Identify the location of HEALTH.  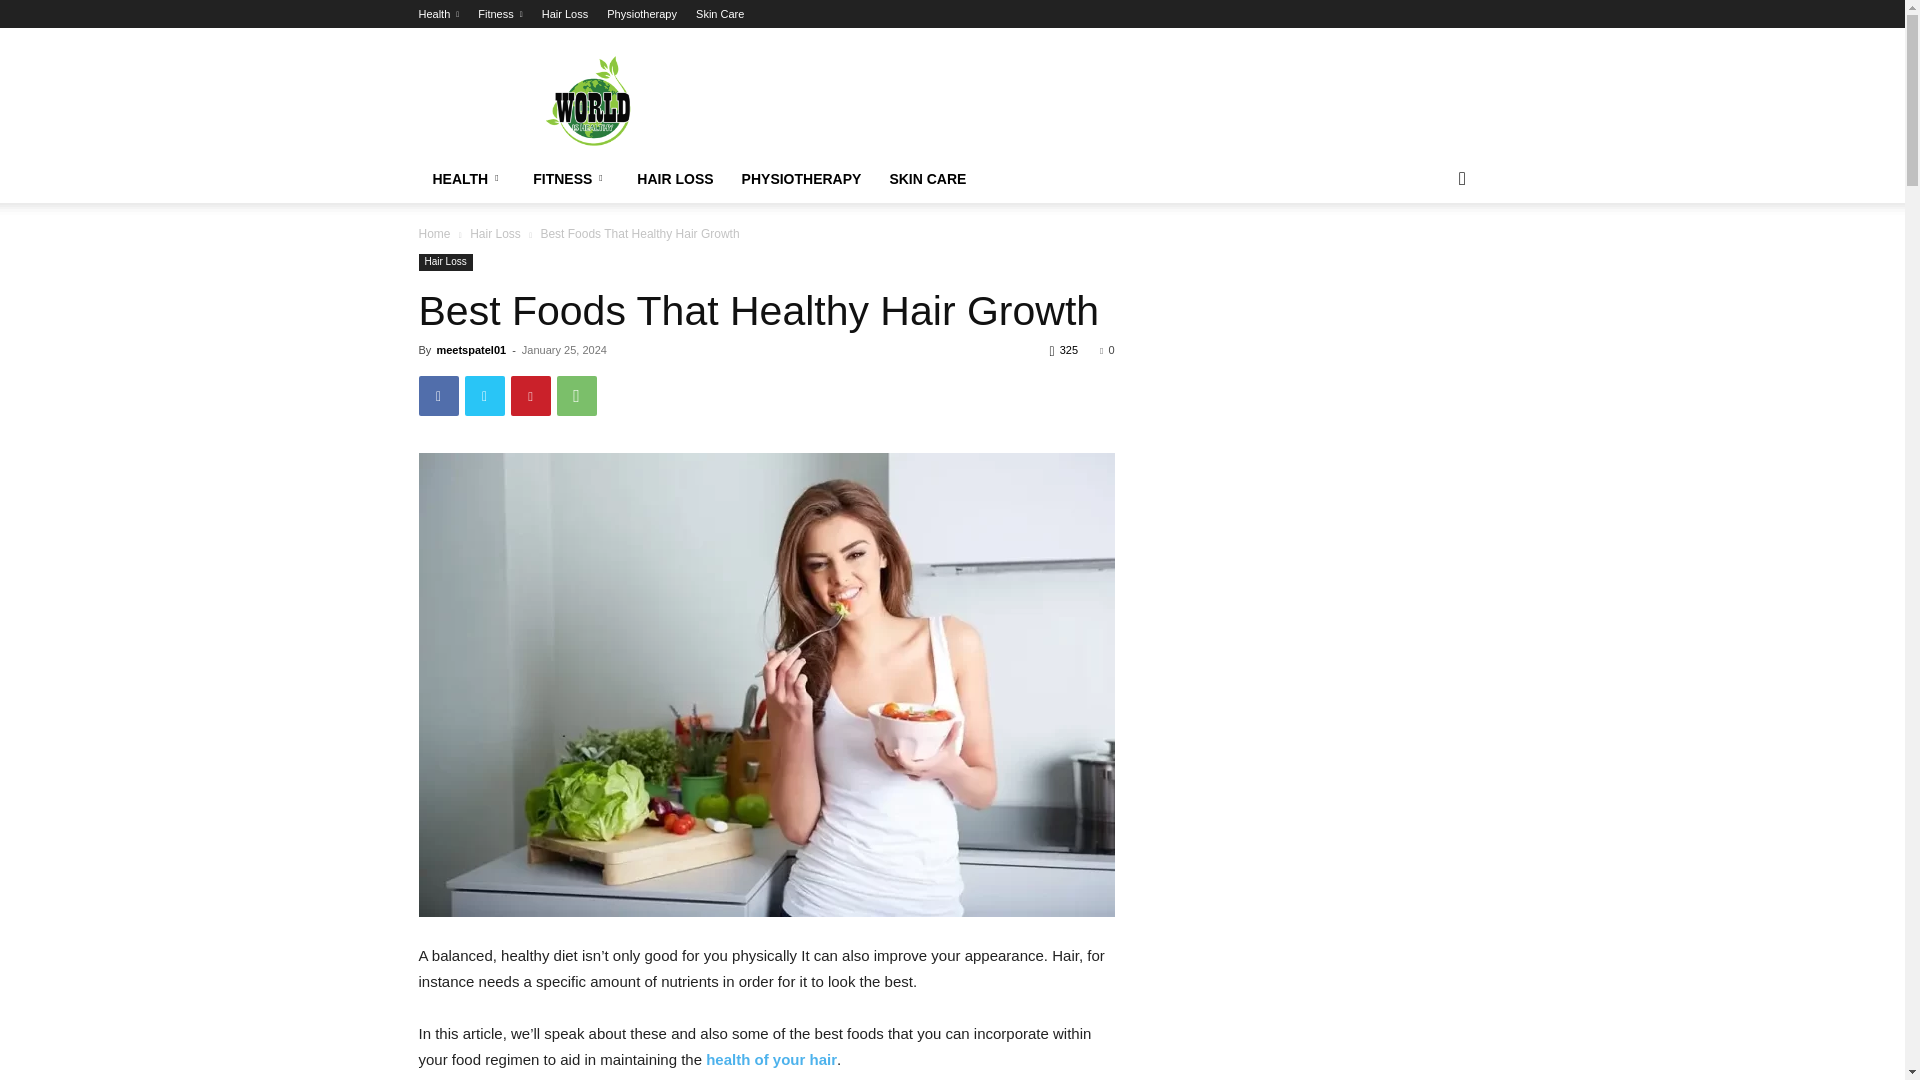
(468, 179).